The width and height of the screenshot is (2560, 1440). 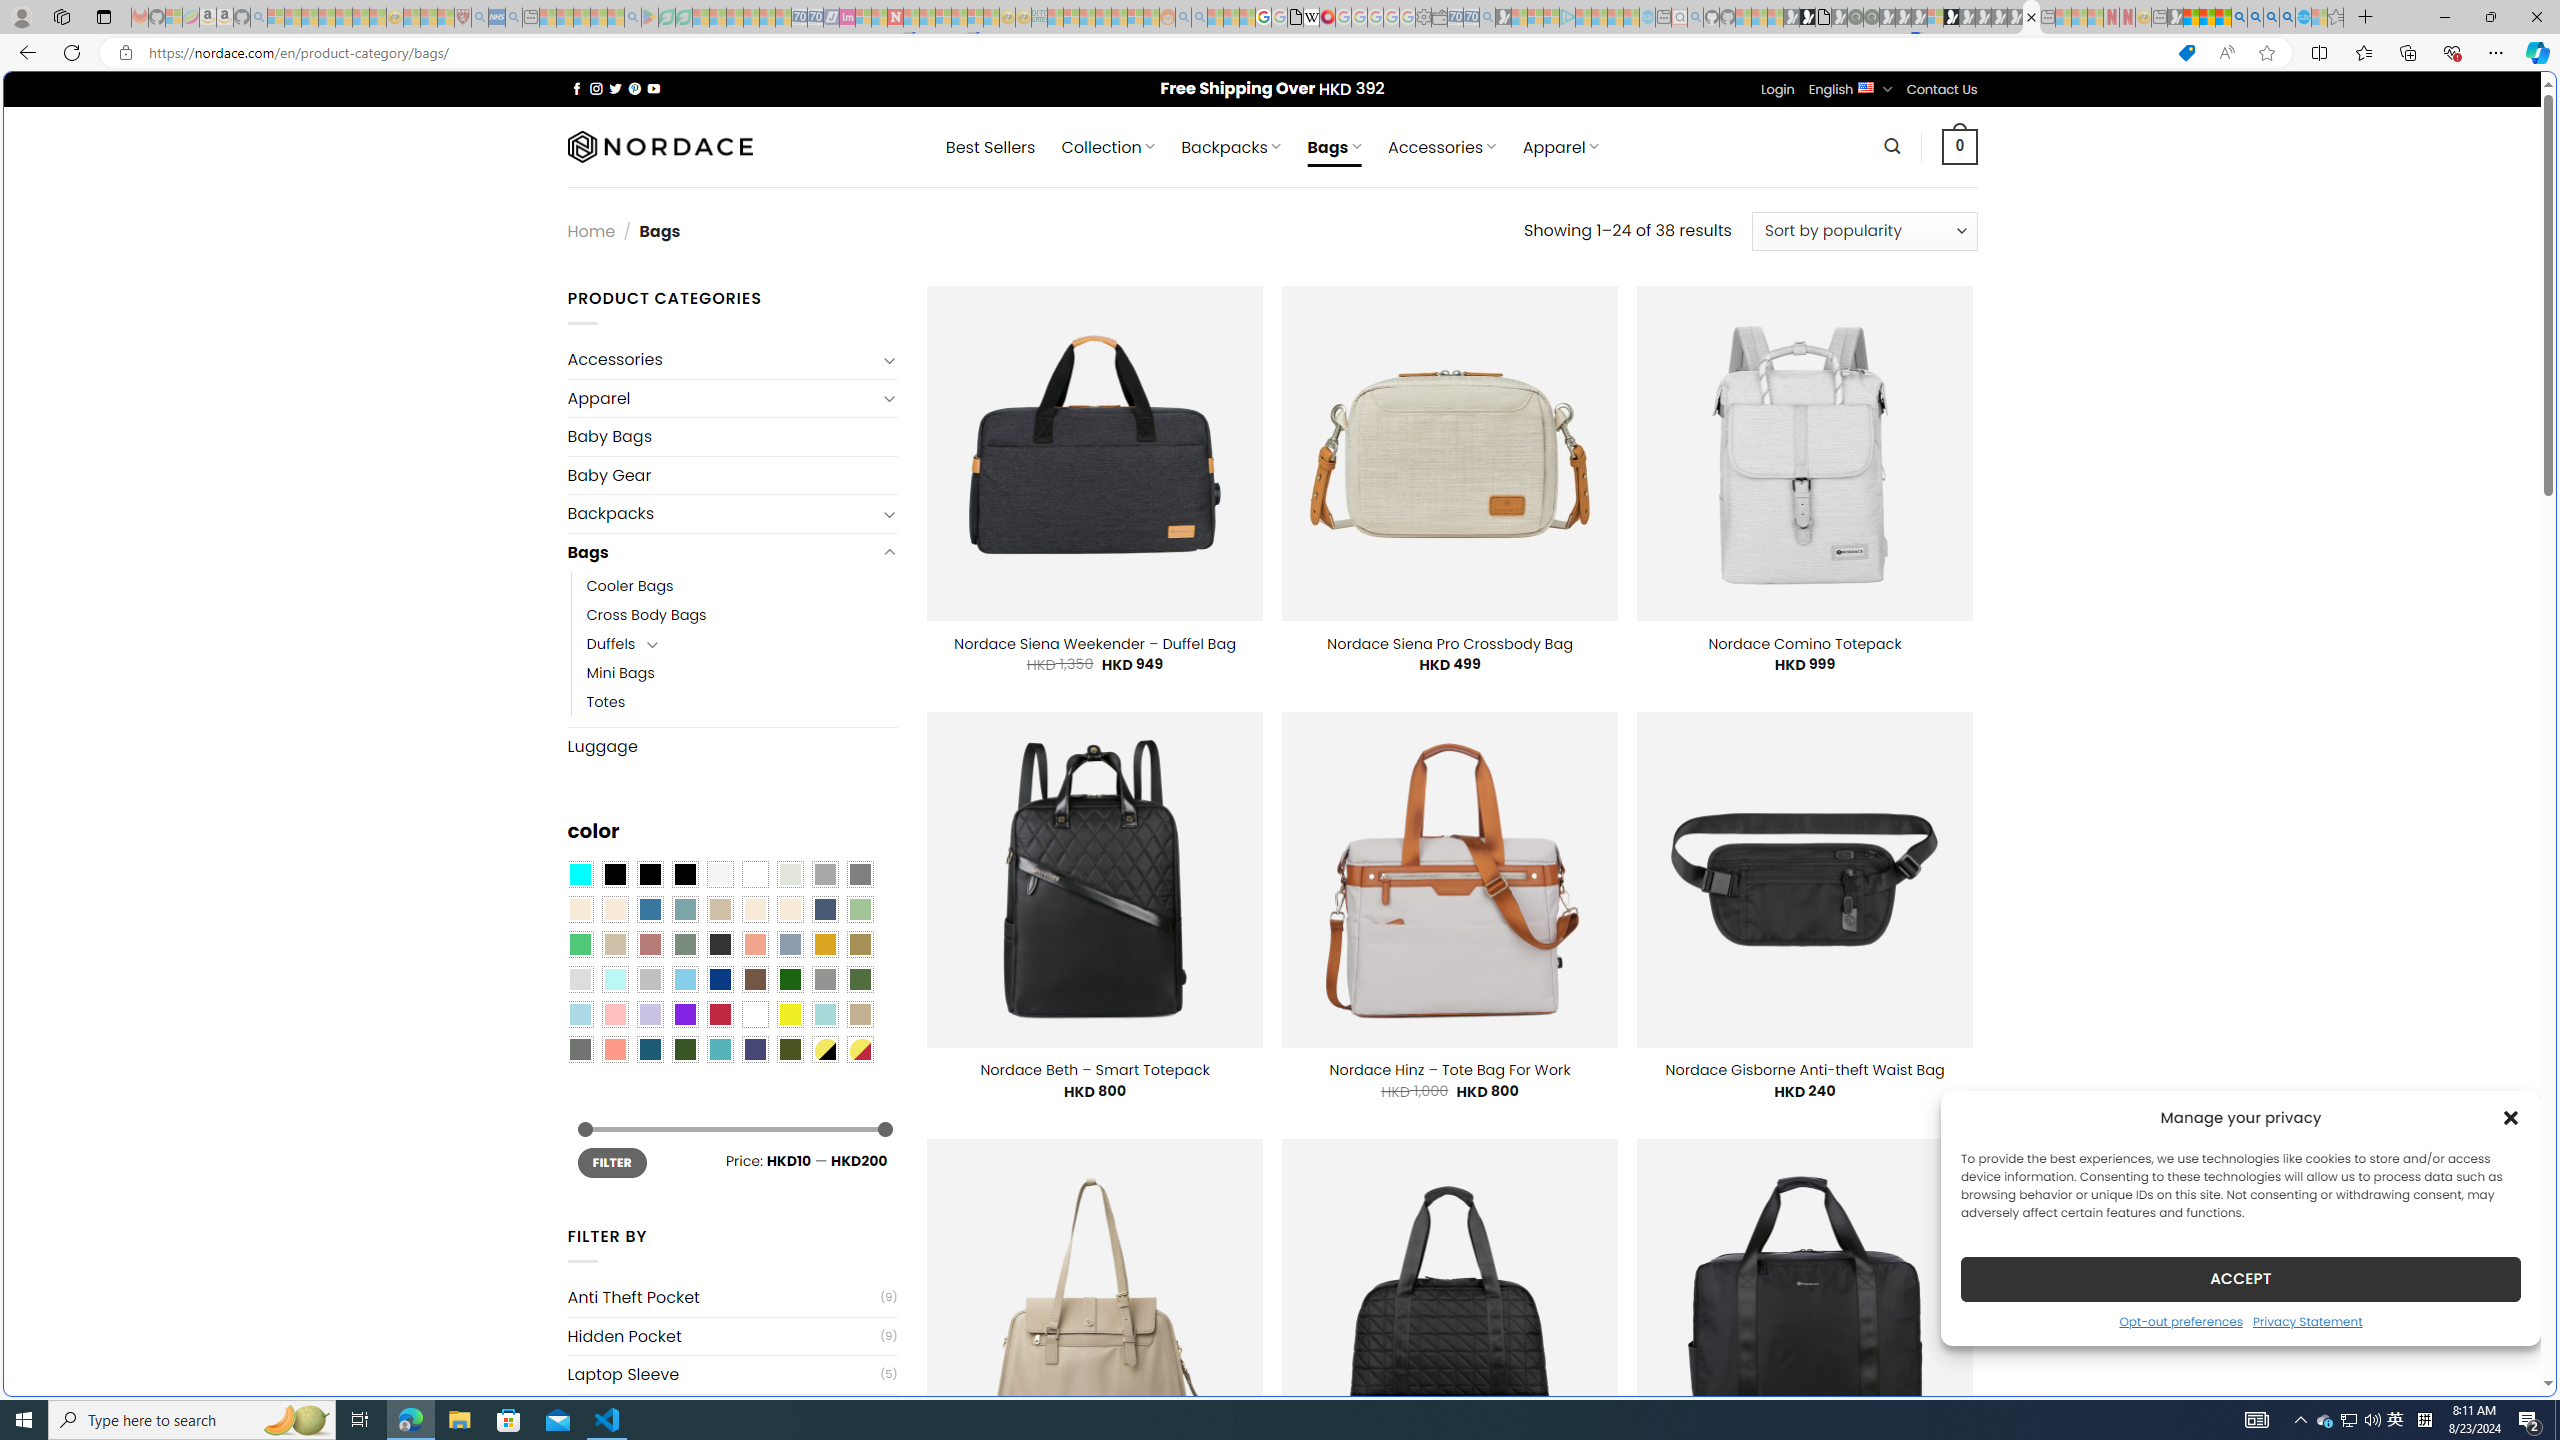 What do you see at coordinates (860, 980) in the screenshot?
I see `Green` at bounding box center [860, 980].